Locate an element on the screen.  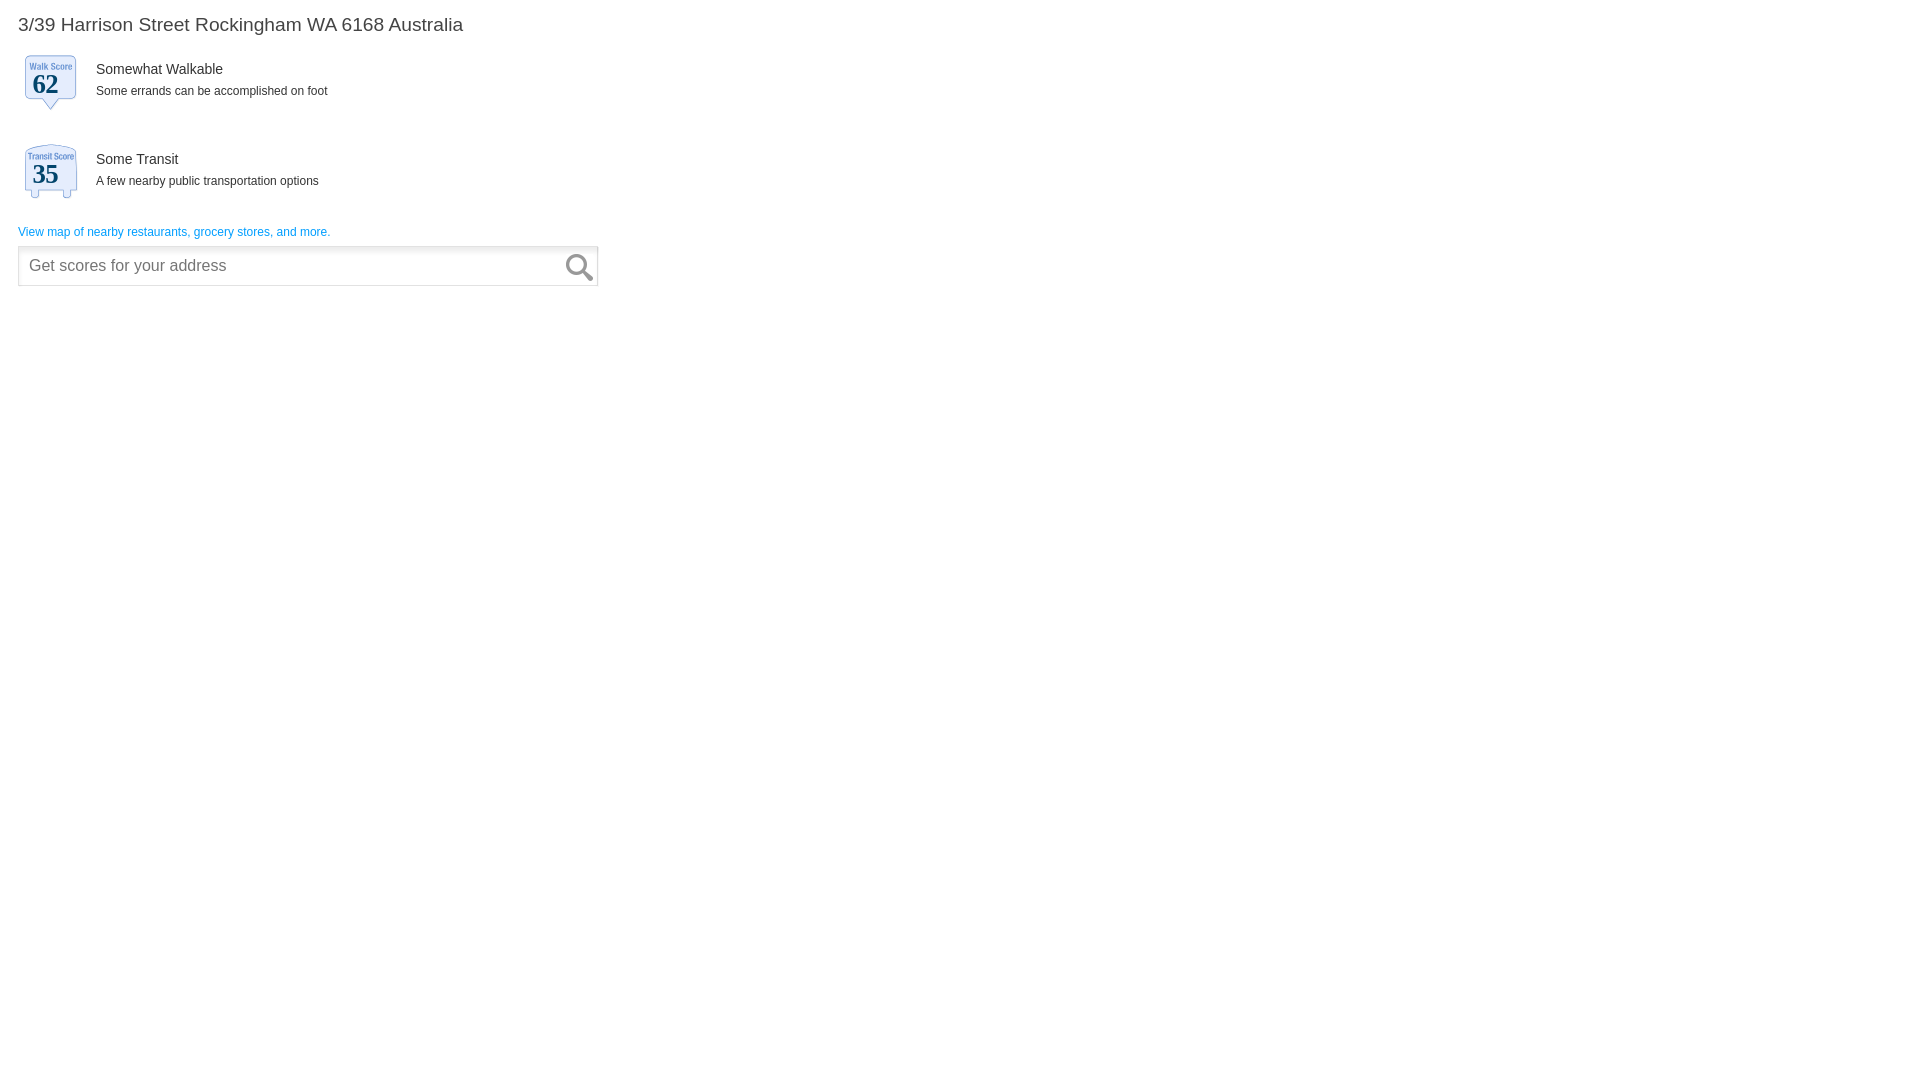
Walk Score is located at coordinates (308, 151).